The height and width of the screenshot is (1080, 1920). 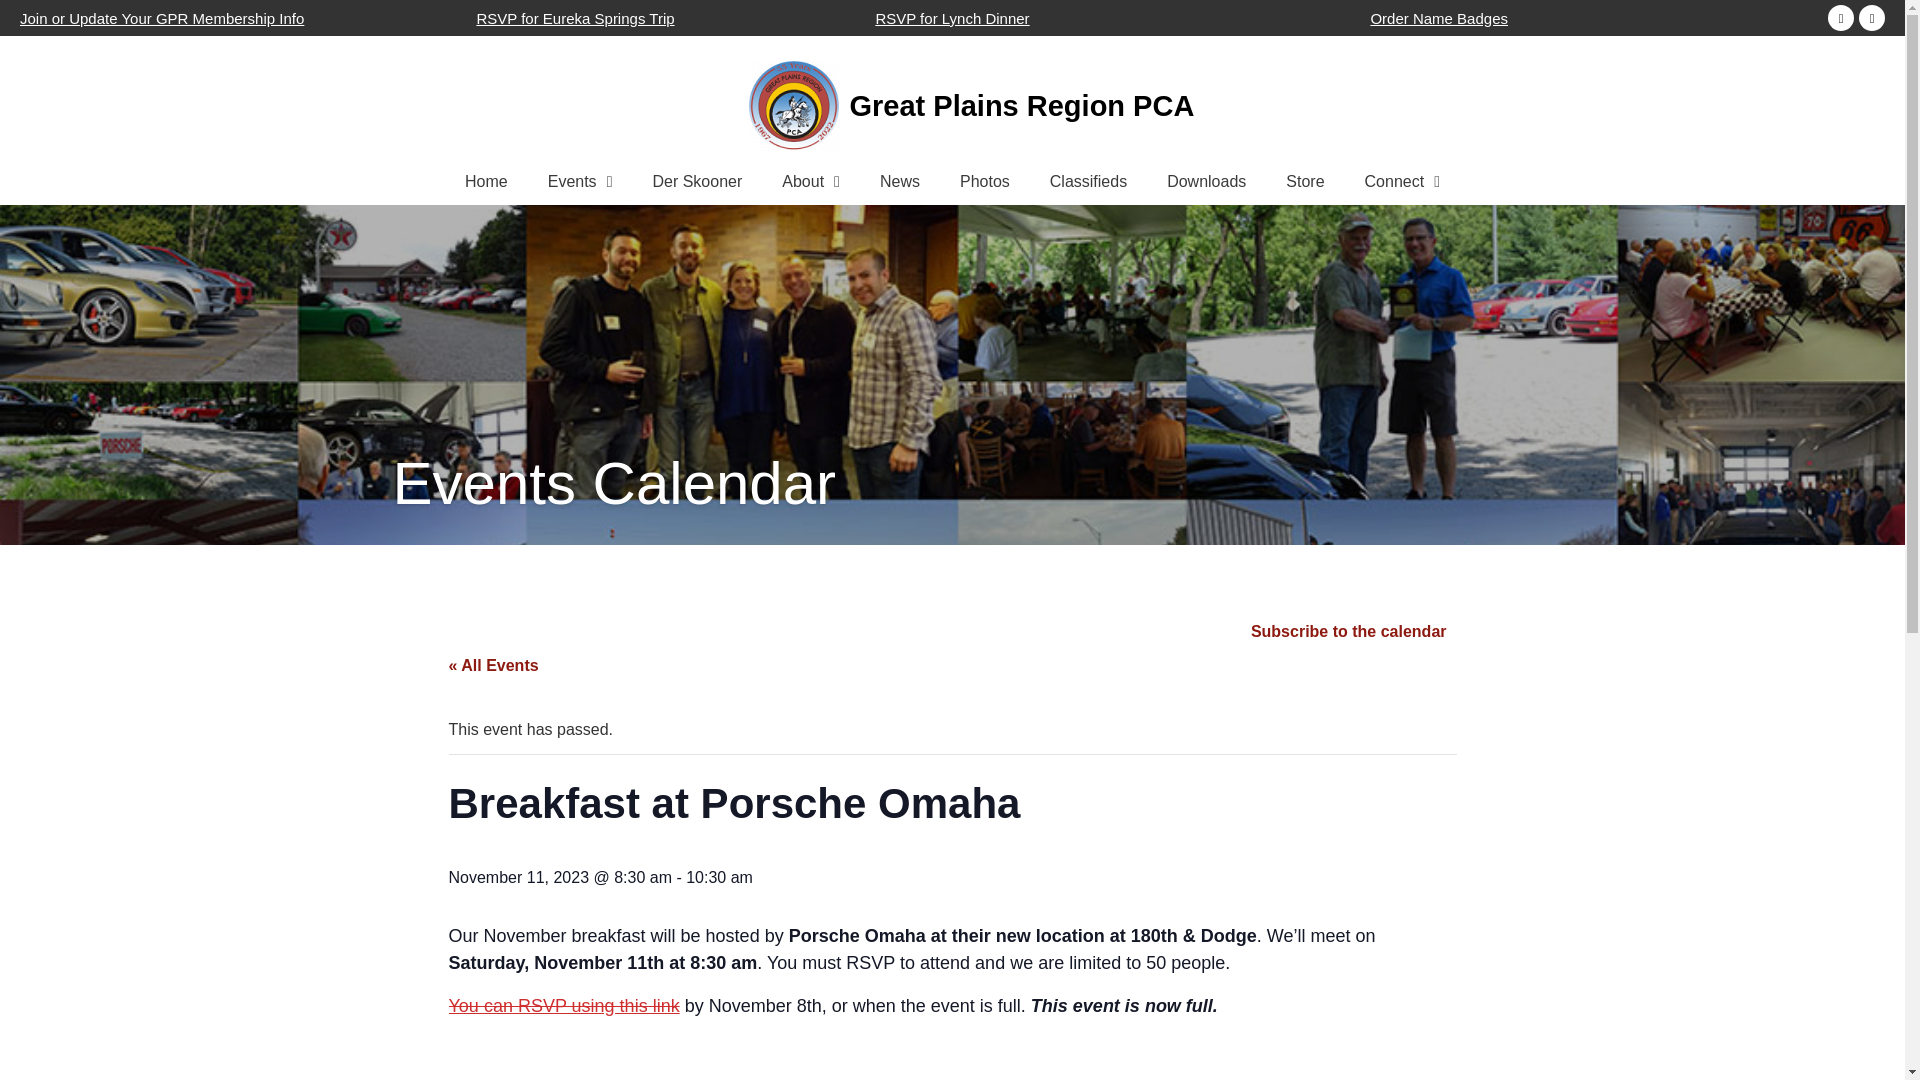 What do you see at coordinates (486, 182) in the screenshot?
I see `Home` at bounding box center [486, 182].